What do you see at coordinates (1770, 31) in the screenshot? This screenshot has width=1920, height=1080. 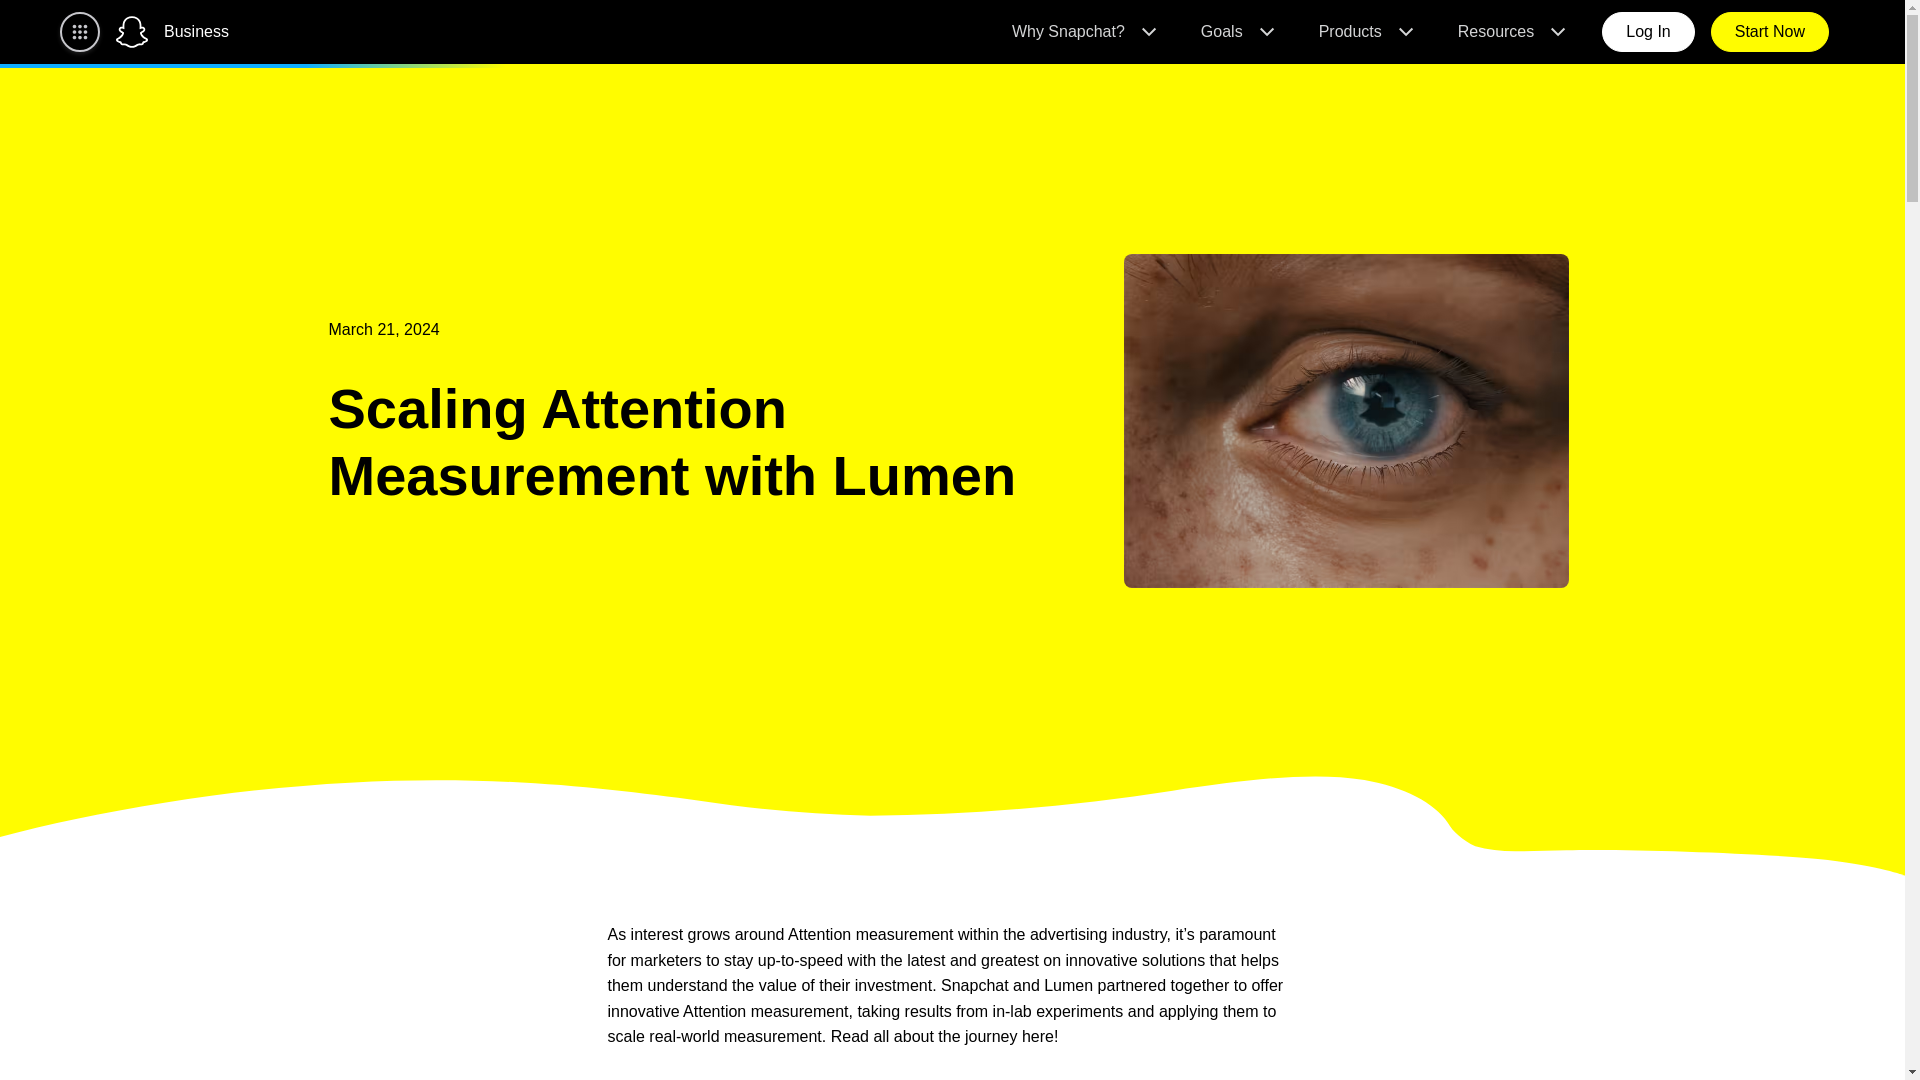 I see `Start Now` at bounding box center [1770, 31].